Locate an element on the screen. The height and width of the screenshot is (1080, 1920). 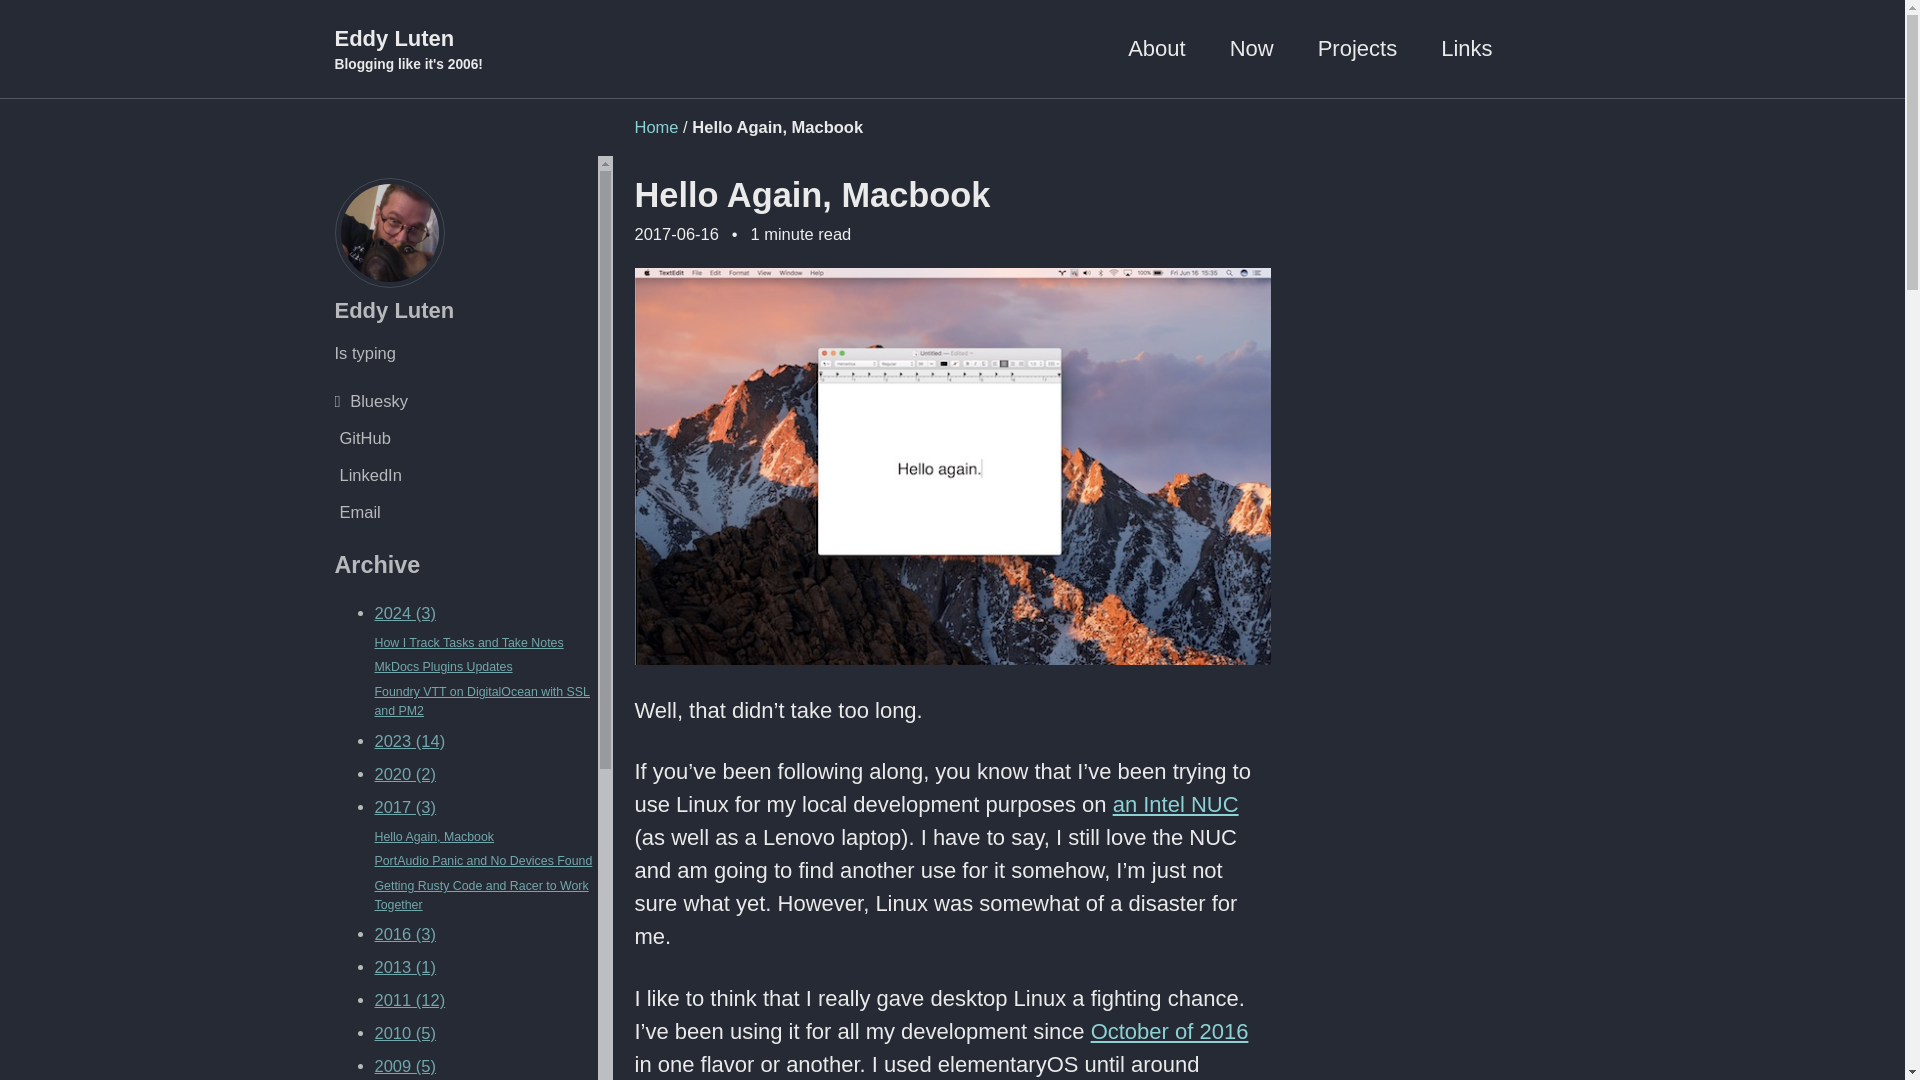
Home is located at coordinates (655, 126).